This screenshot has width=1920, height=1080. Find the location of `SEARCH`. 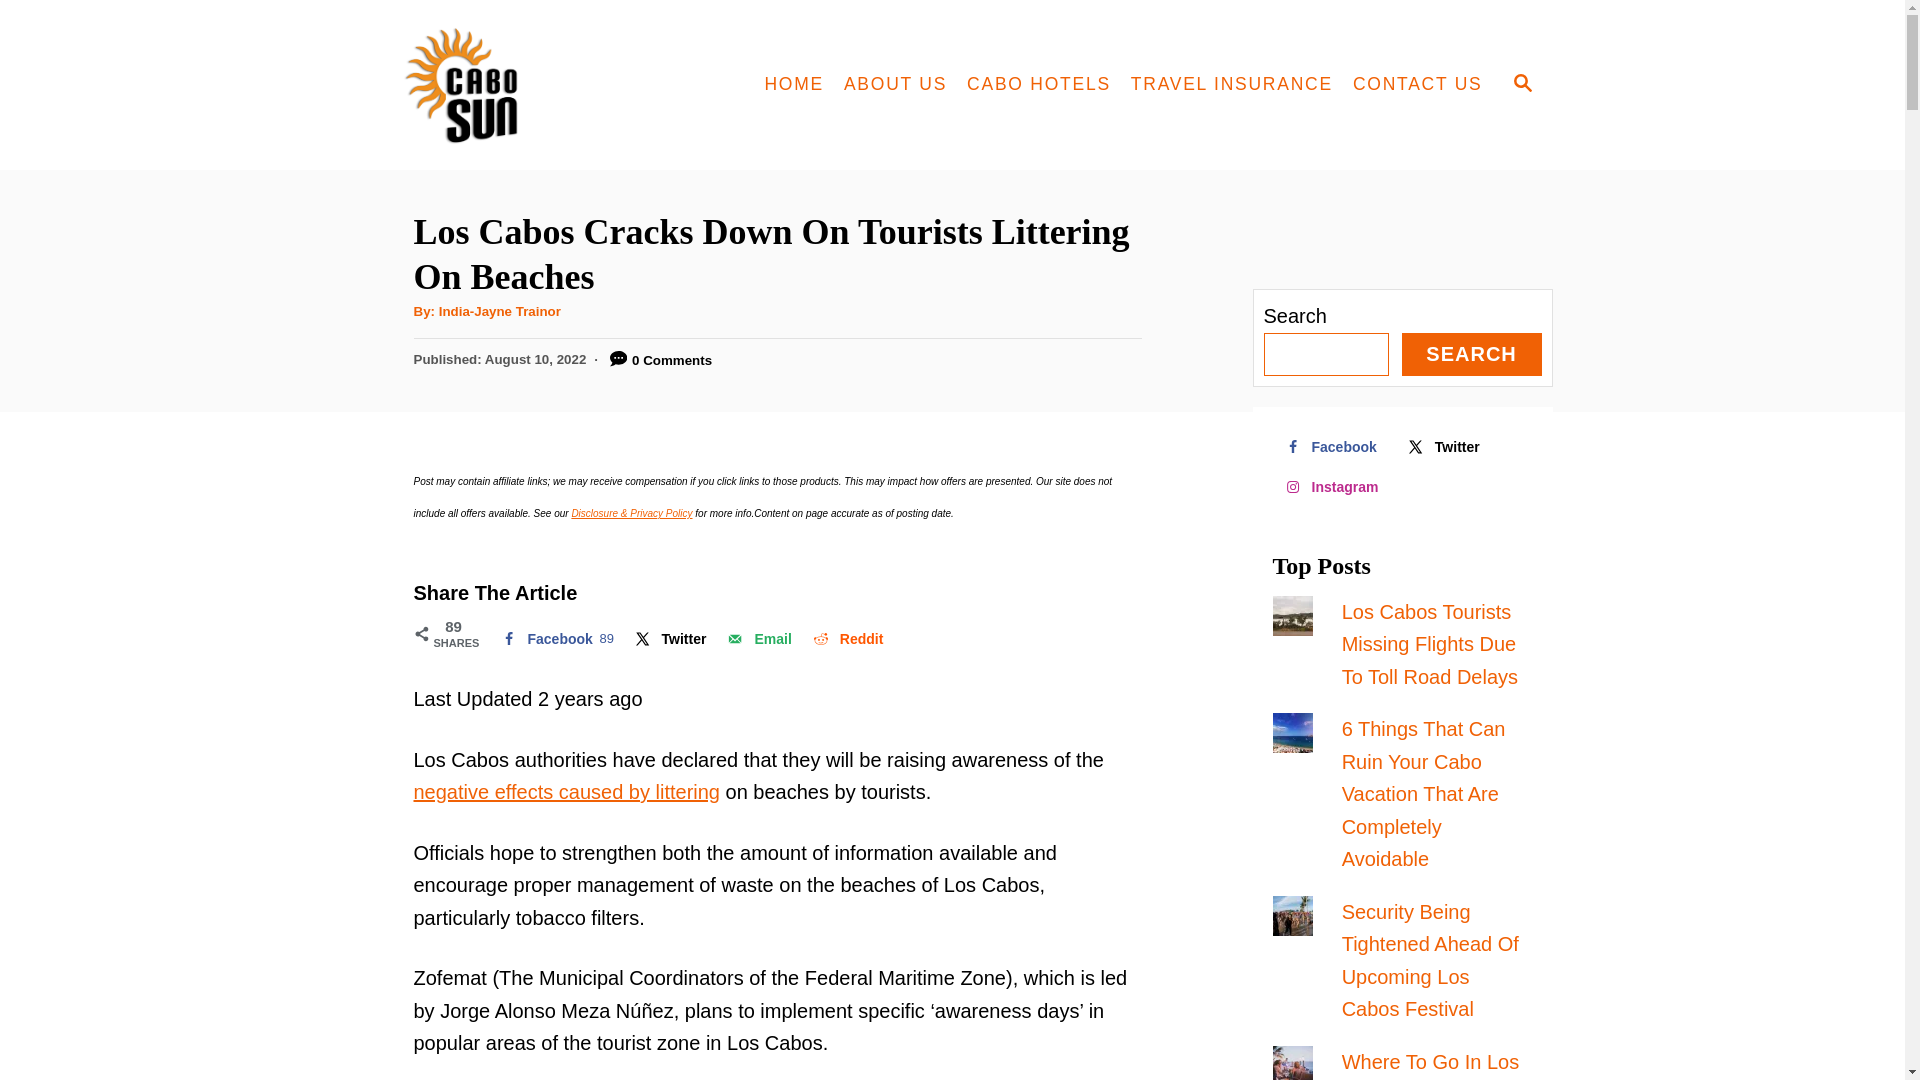

SEARCH is located at coordinates (1471, 354).